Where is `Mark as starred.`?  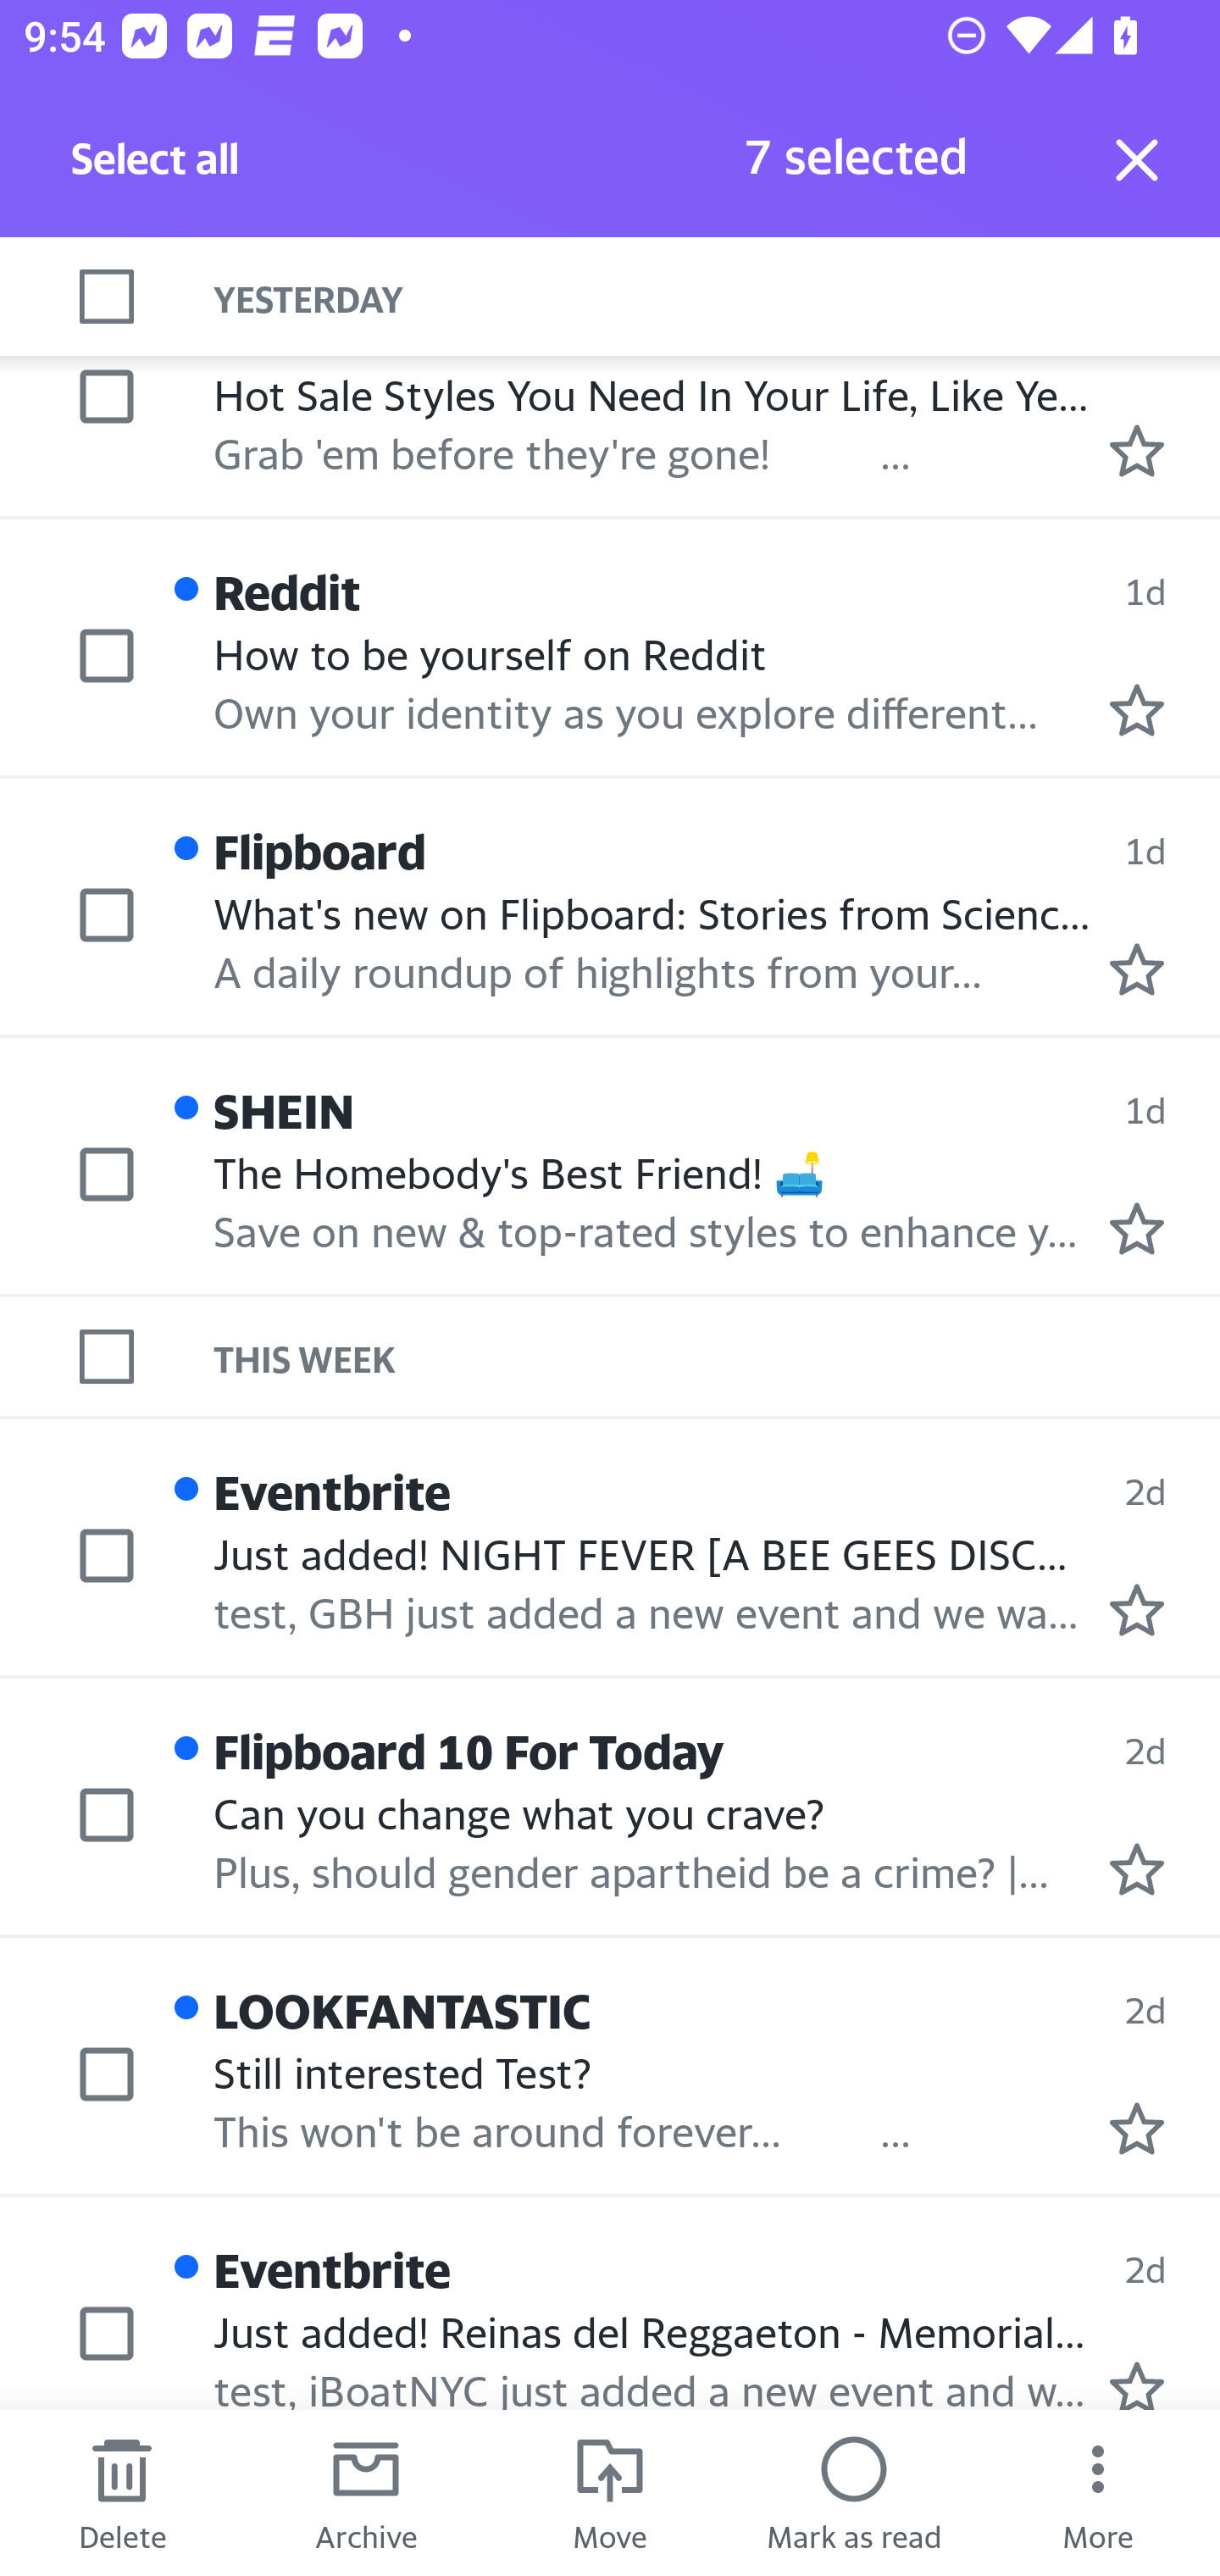 Mark as starred. is located at coordinates (1137, 709).